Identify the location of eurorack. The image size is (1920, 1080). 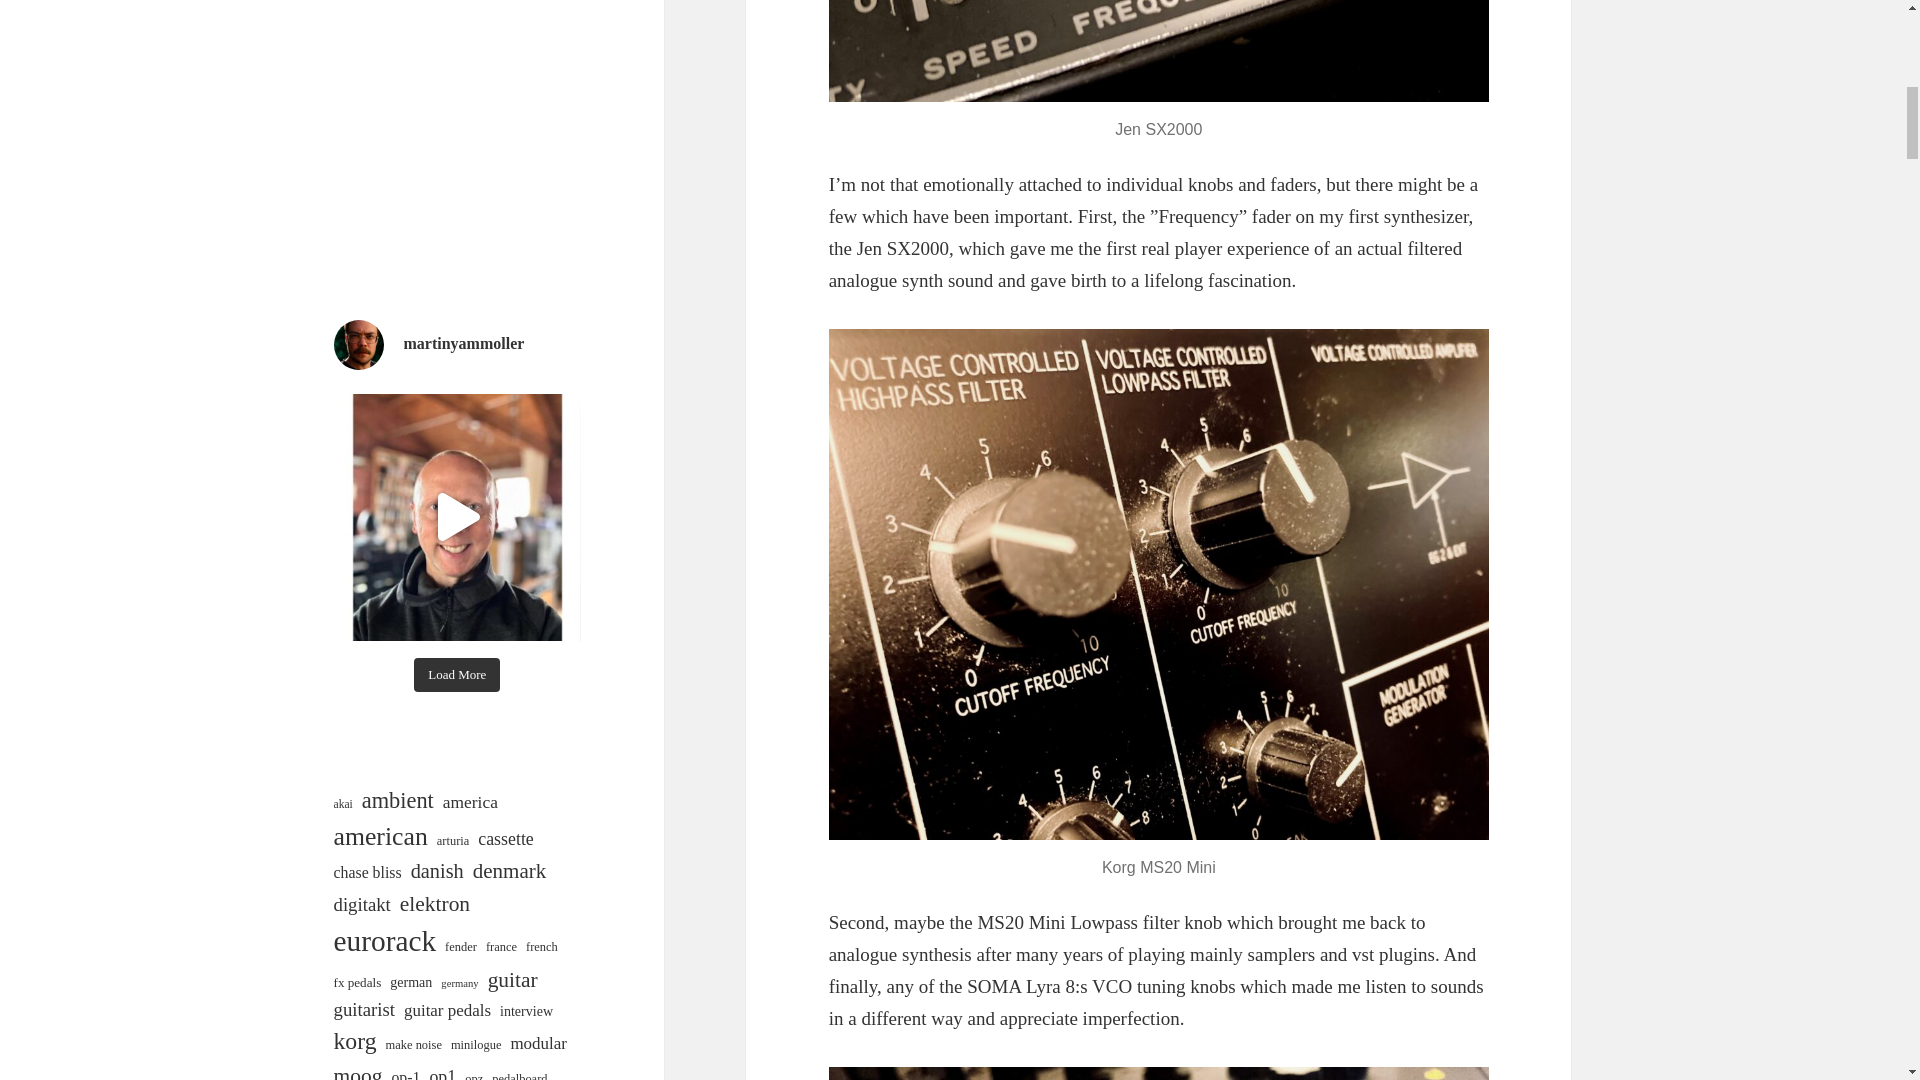
(386, 942).